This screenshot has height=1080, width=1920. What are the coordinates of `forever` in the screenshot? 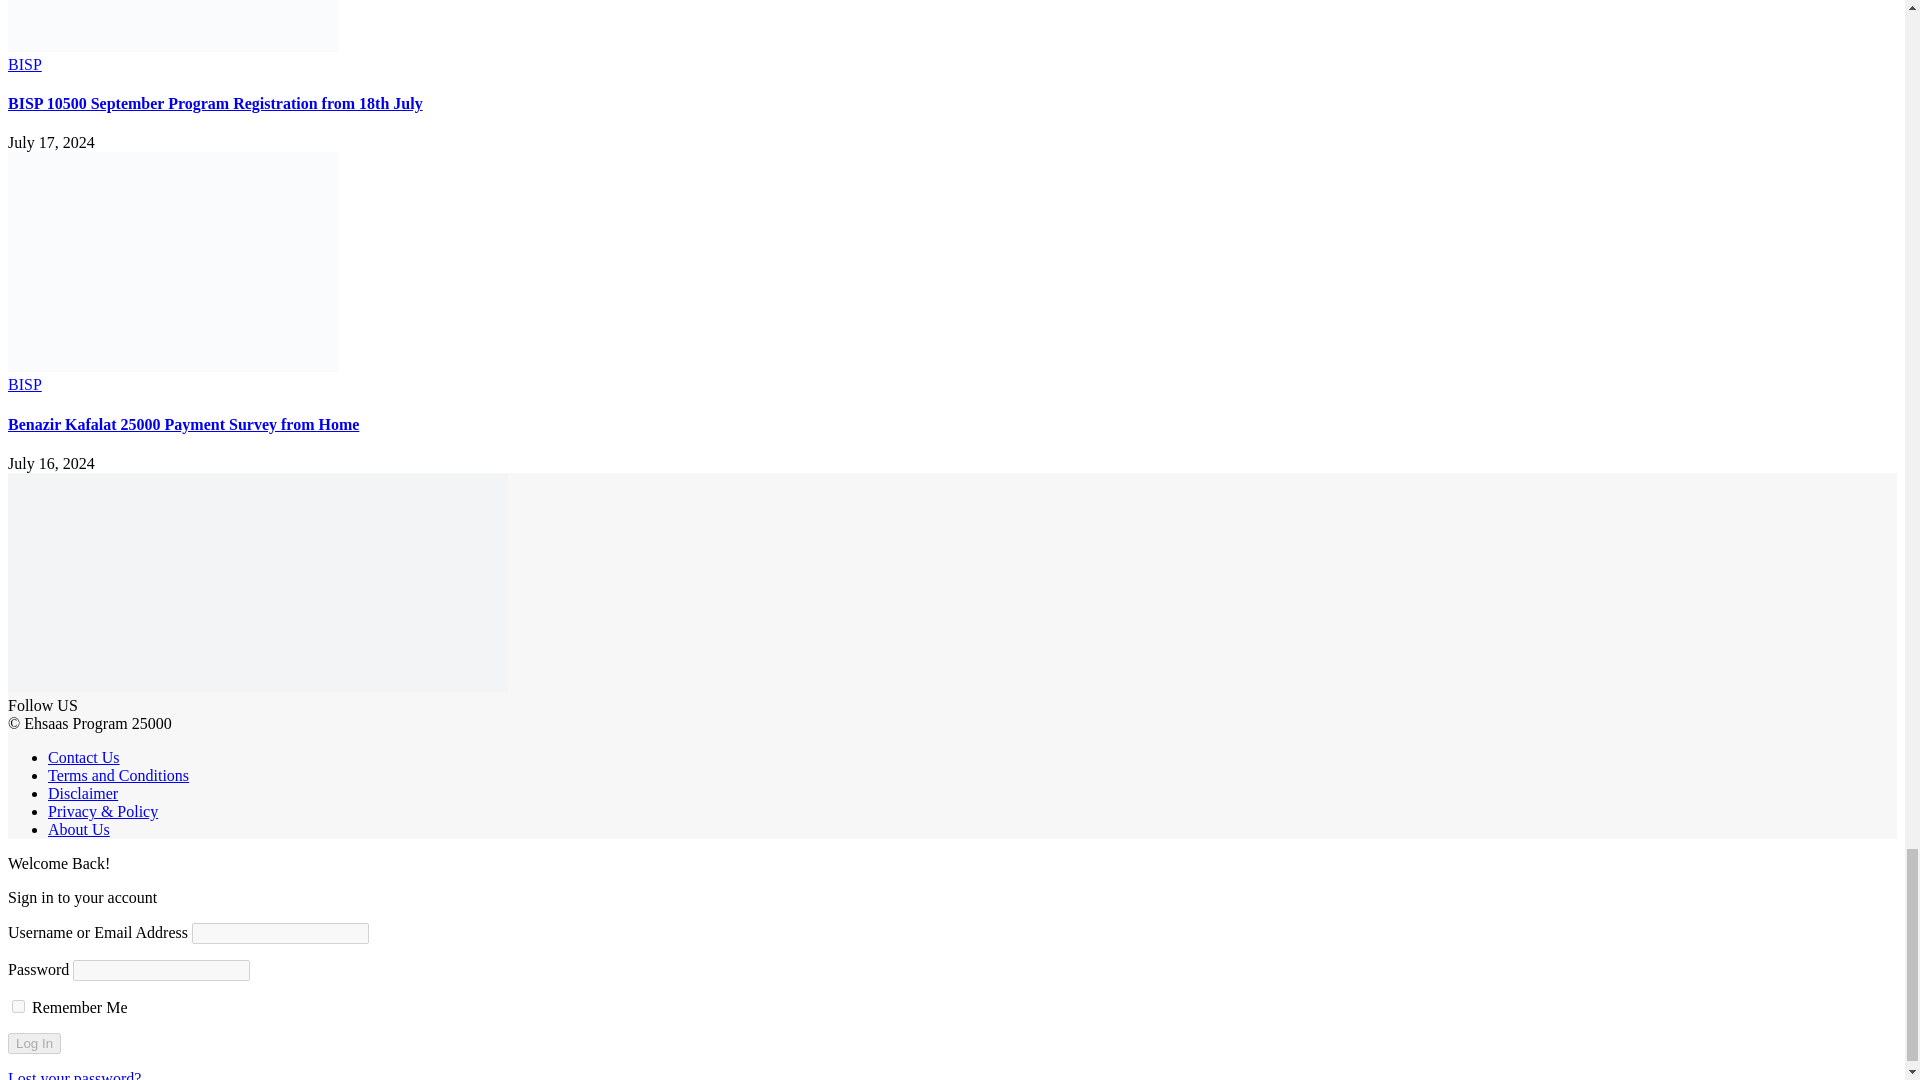 It's located at (18, 1006).